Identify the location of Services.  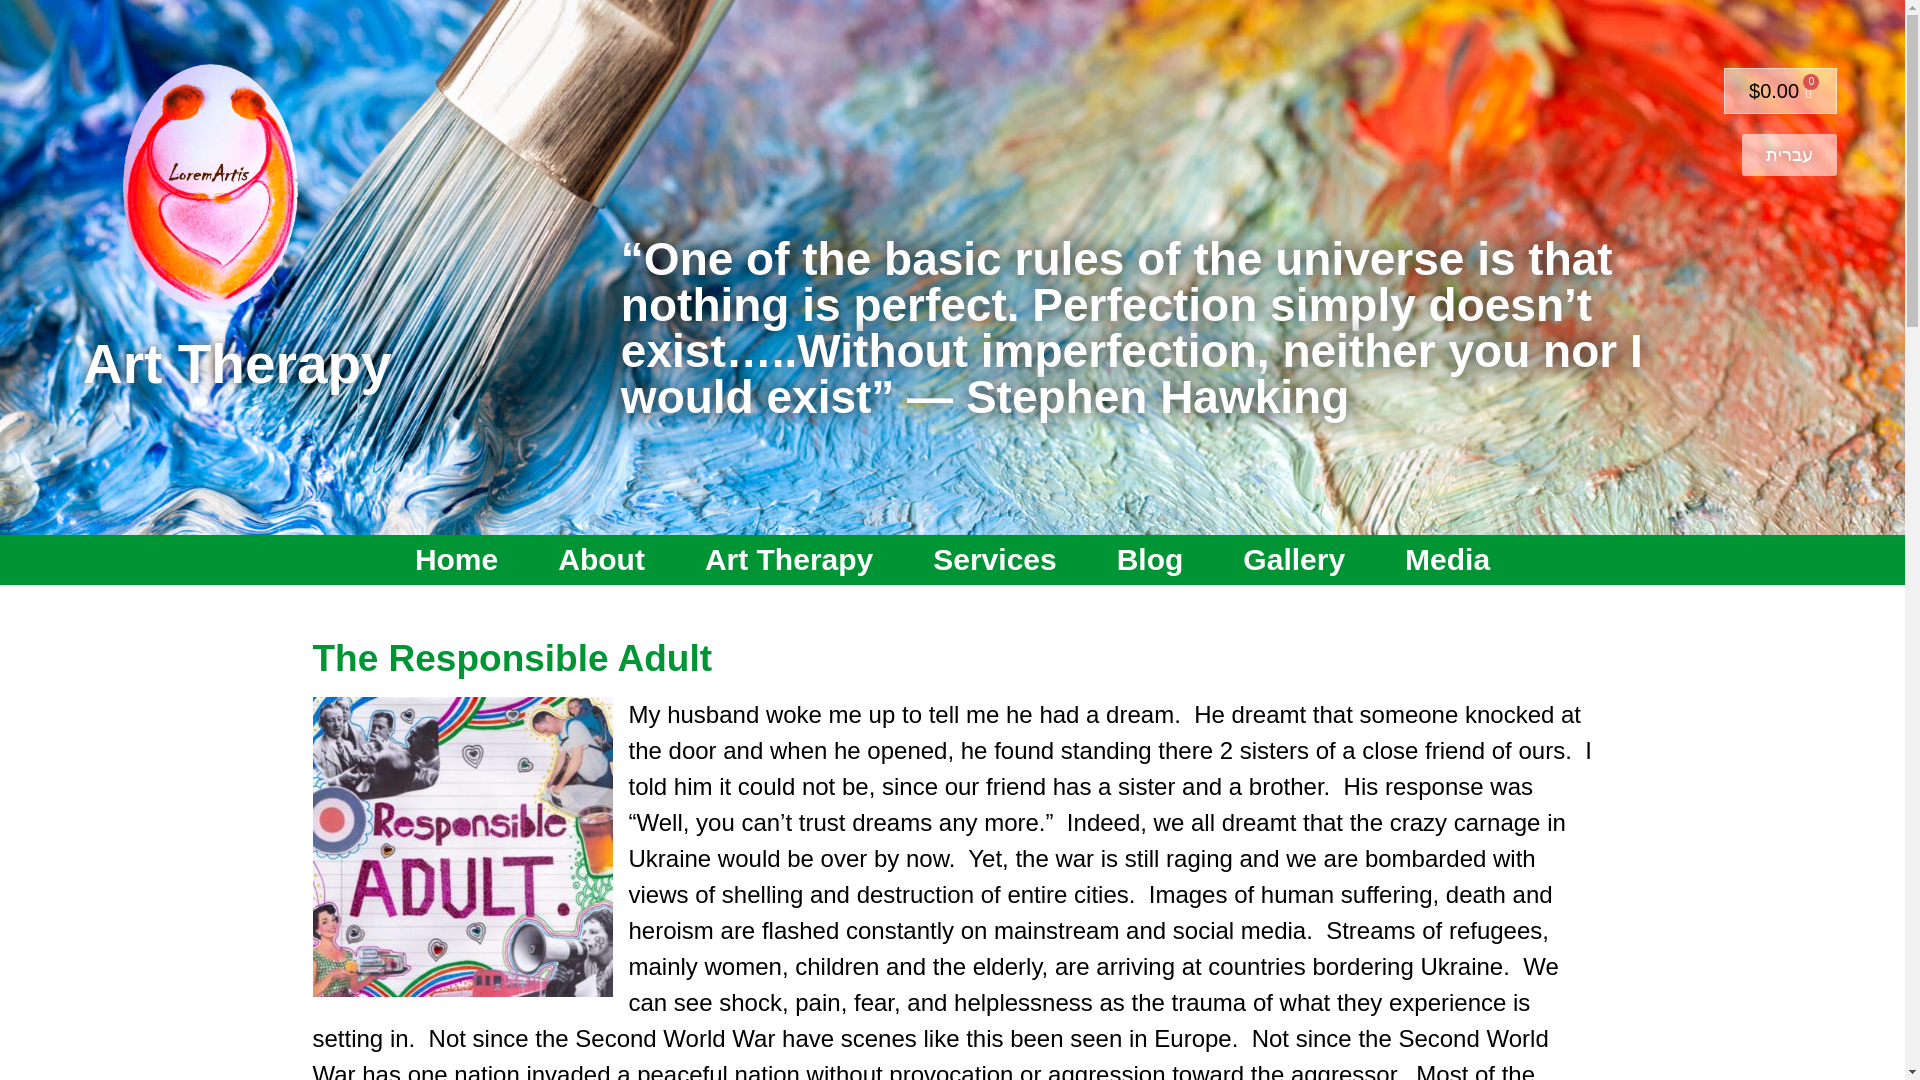
(994, 560).